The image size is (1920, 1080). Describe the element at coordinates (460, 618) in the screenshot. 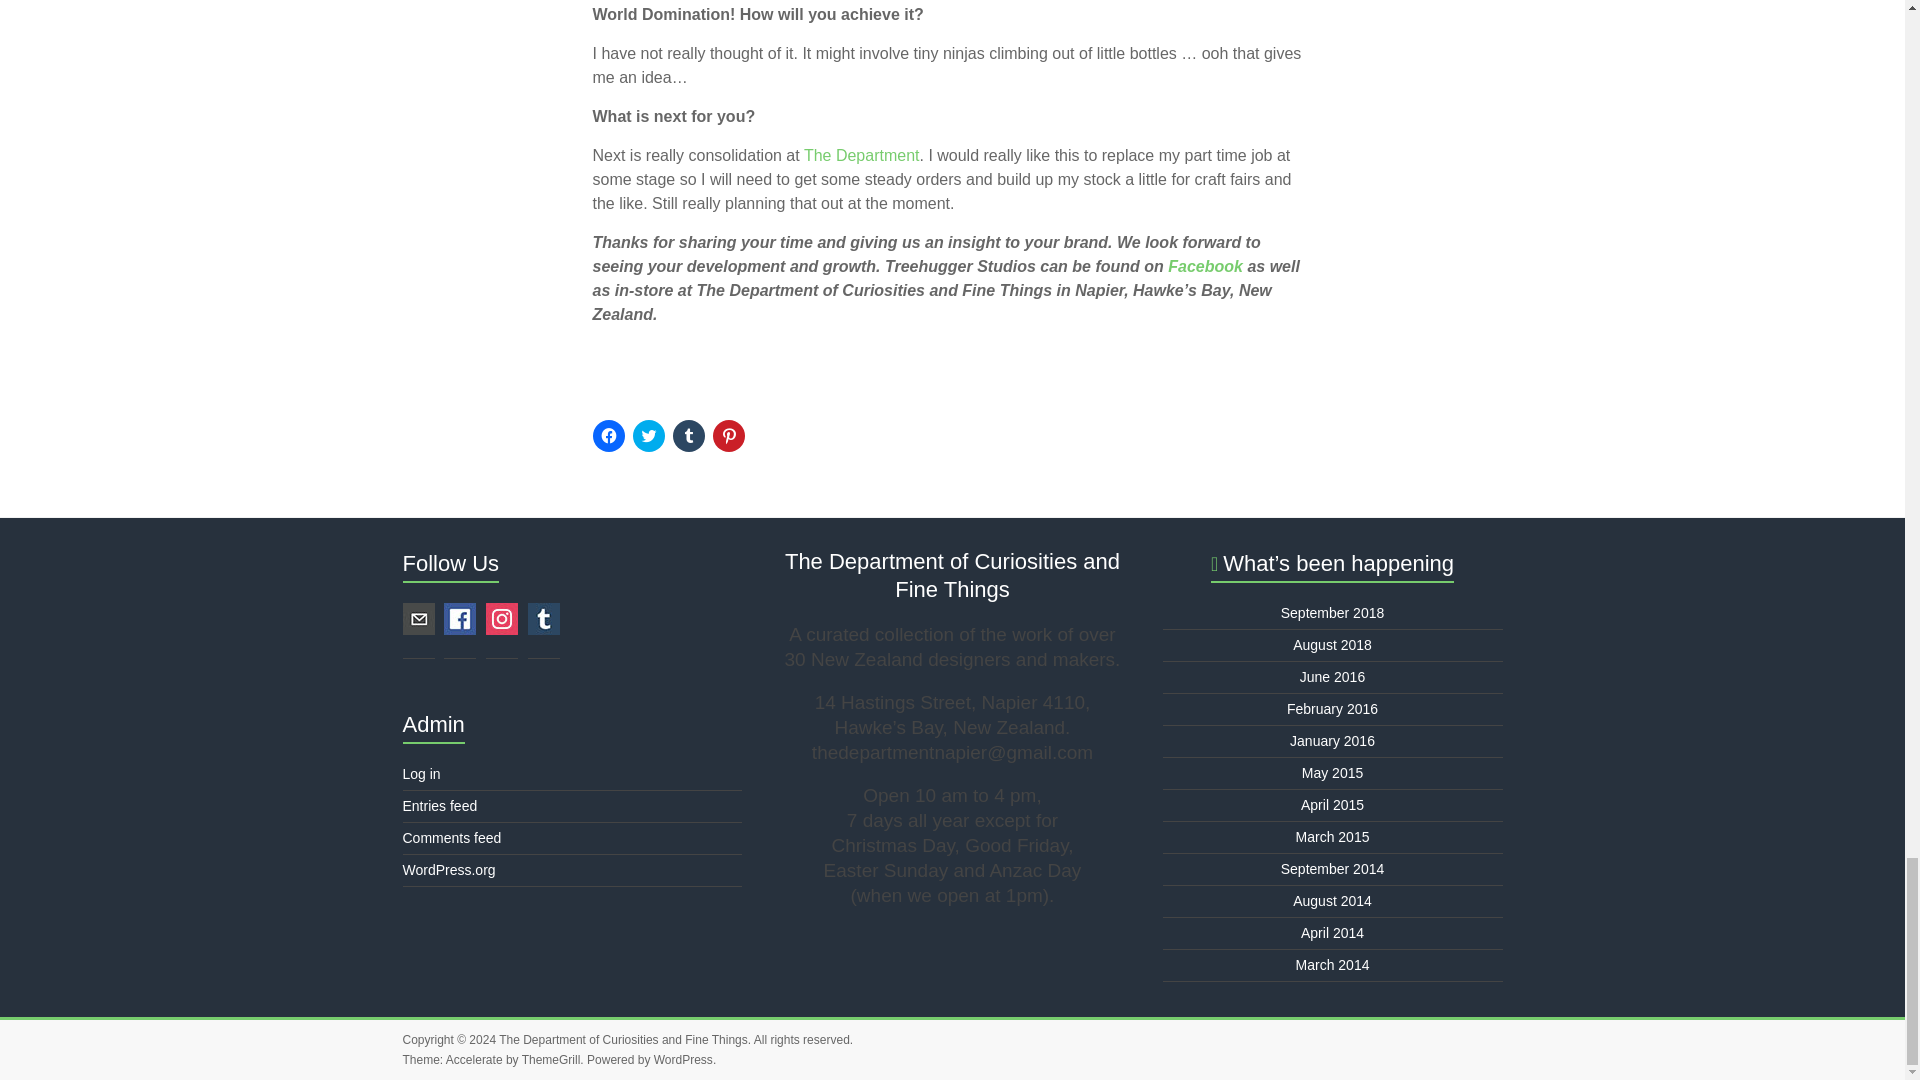

I see `Facebook` at that location.